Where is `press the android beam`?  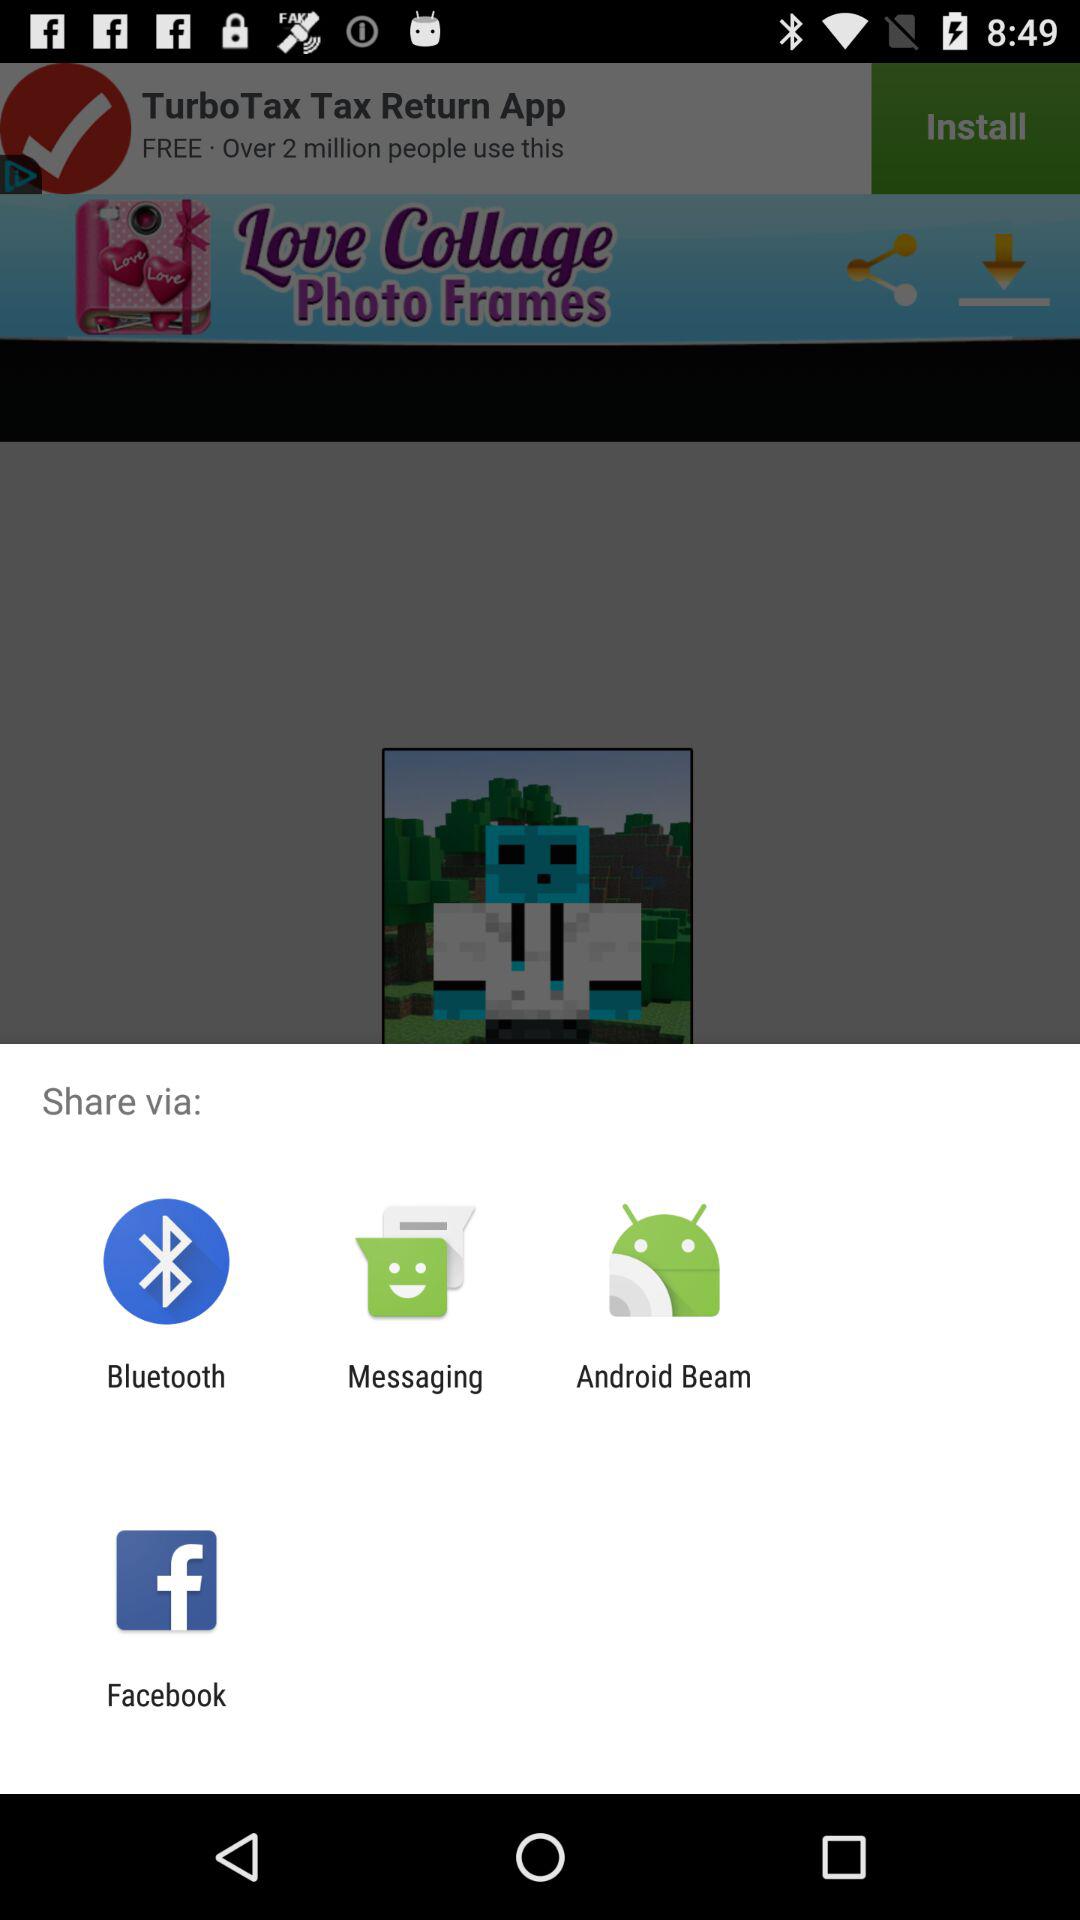 press the android beam is located at coordinates (664, 1393).